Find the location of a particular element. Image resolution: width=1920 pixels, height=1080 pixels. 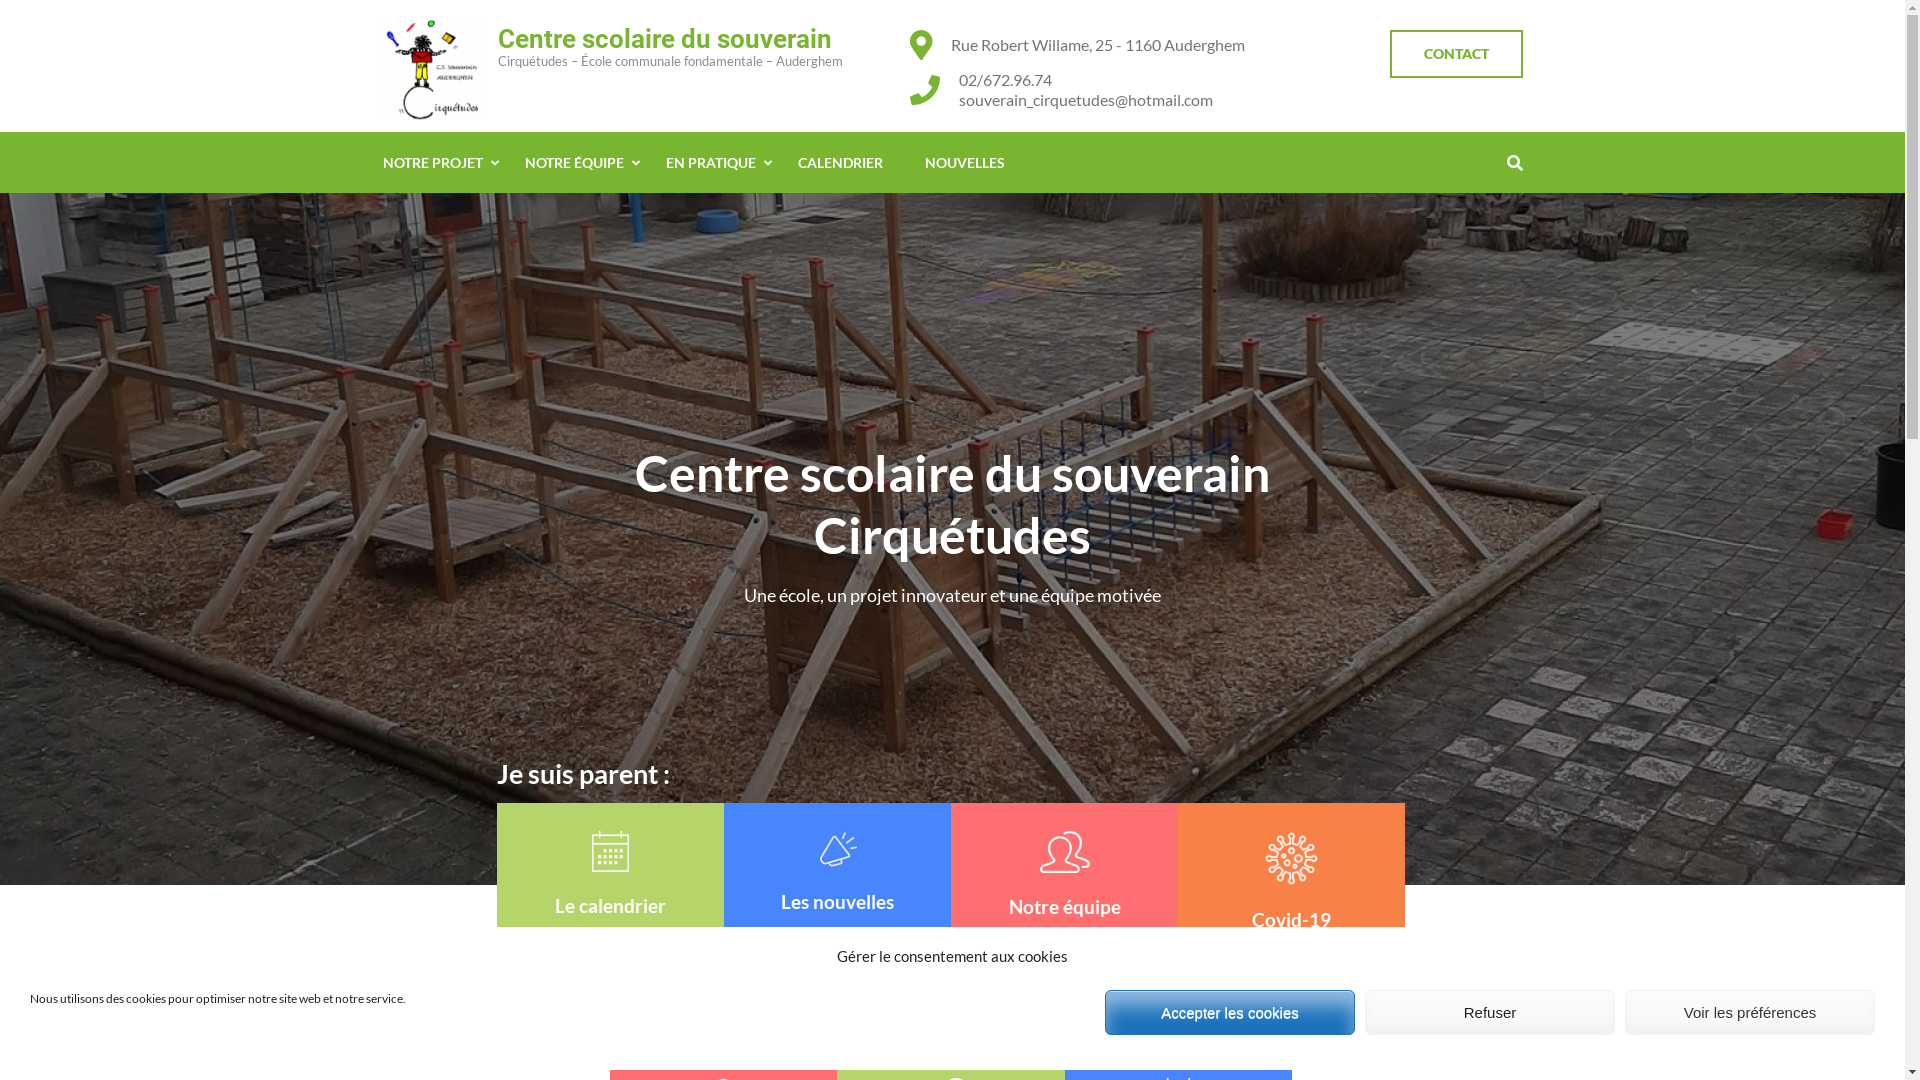

NOTRE PROJET is located at coordinates (432, 162).